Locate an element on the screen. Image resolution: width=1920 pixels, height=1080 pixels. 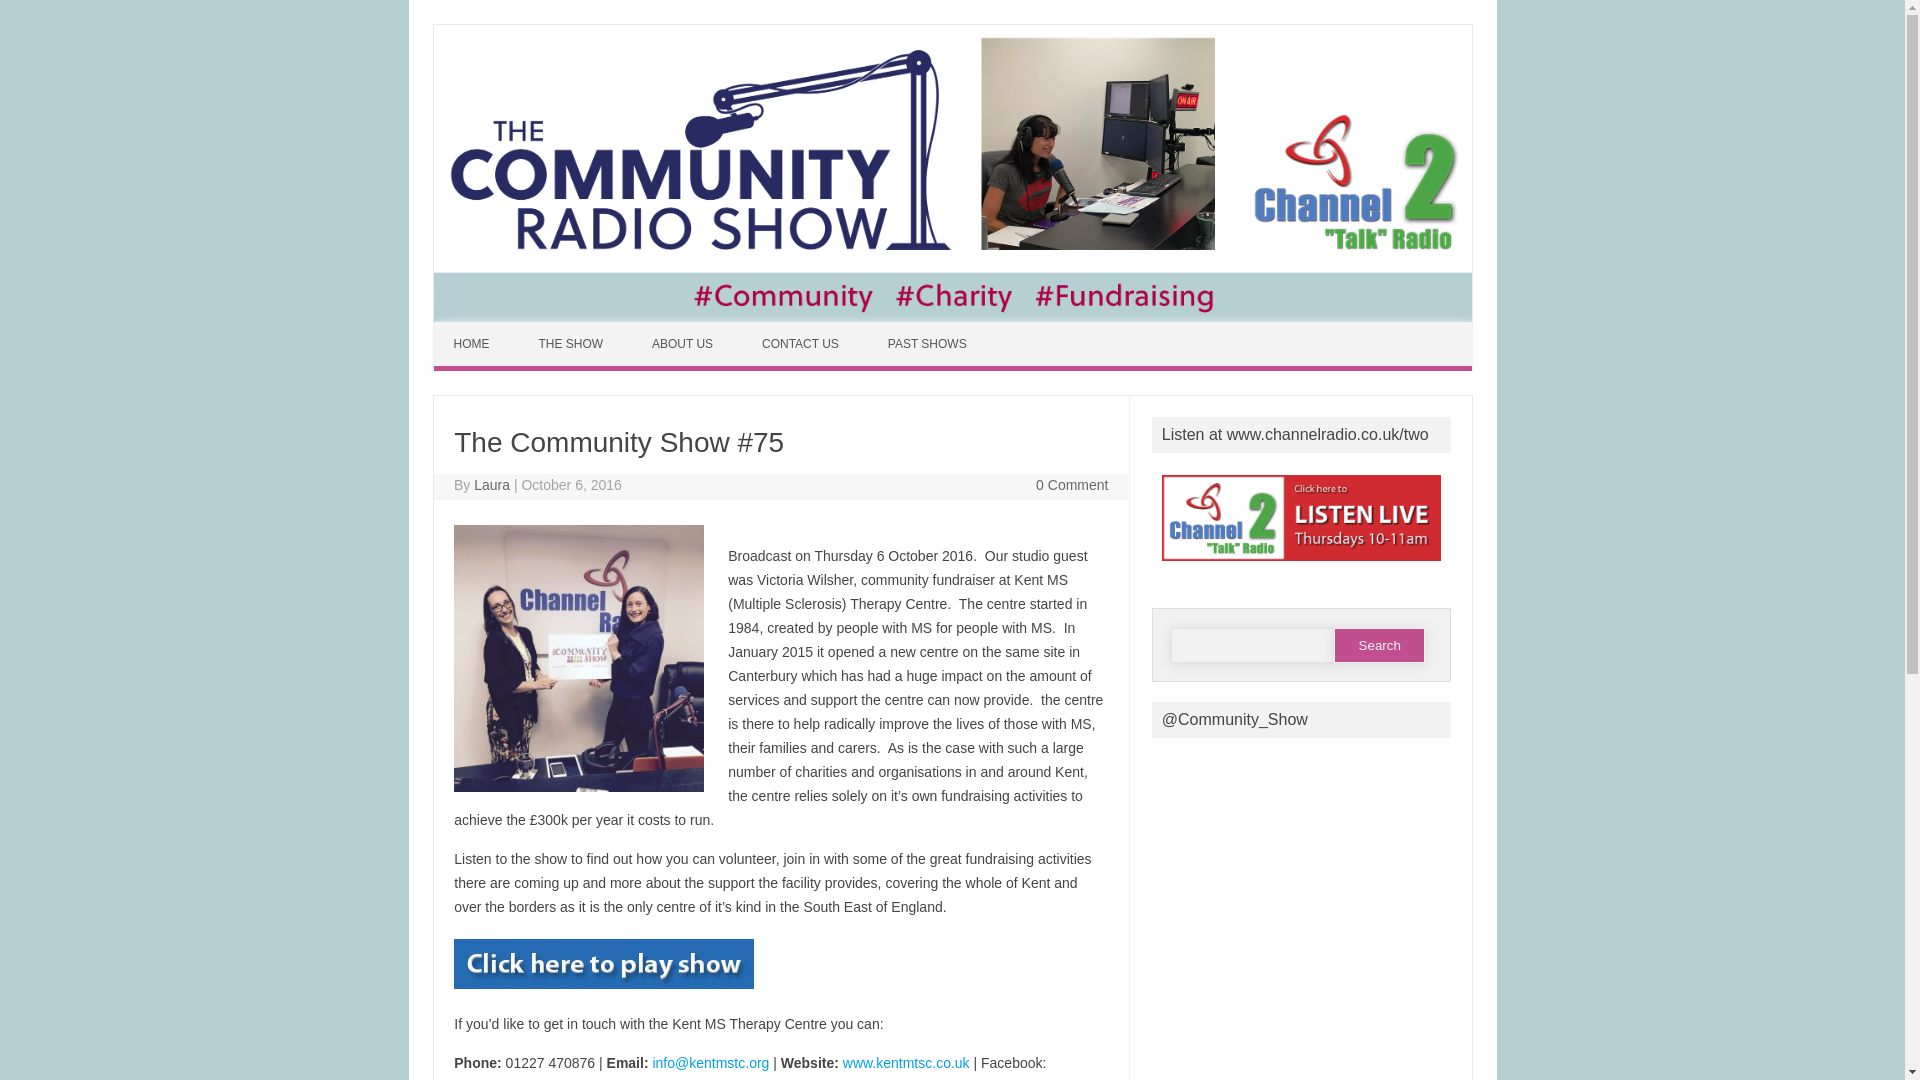
The Community Radio Show is located at coordinates (952, 316).